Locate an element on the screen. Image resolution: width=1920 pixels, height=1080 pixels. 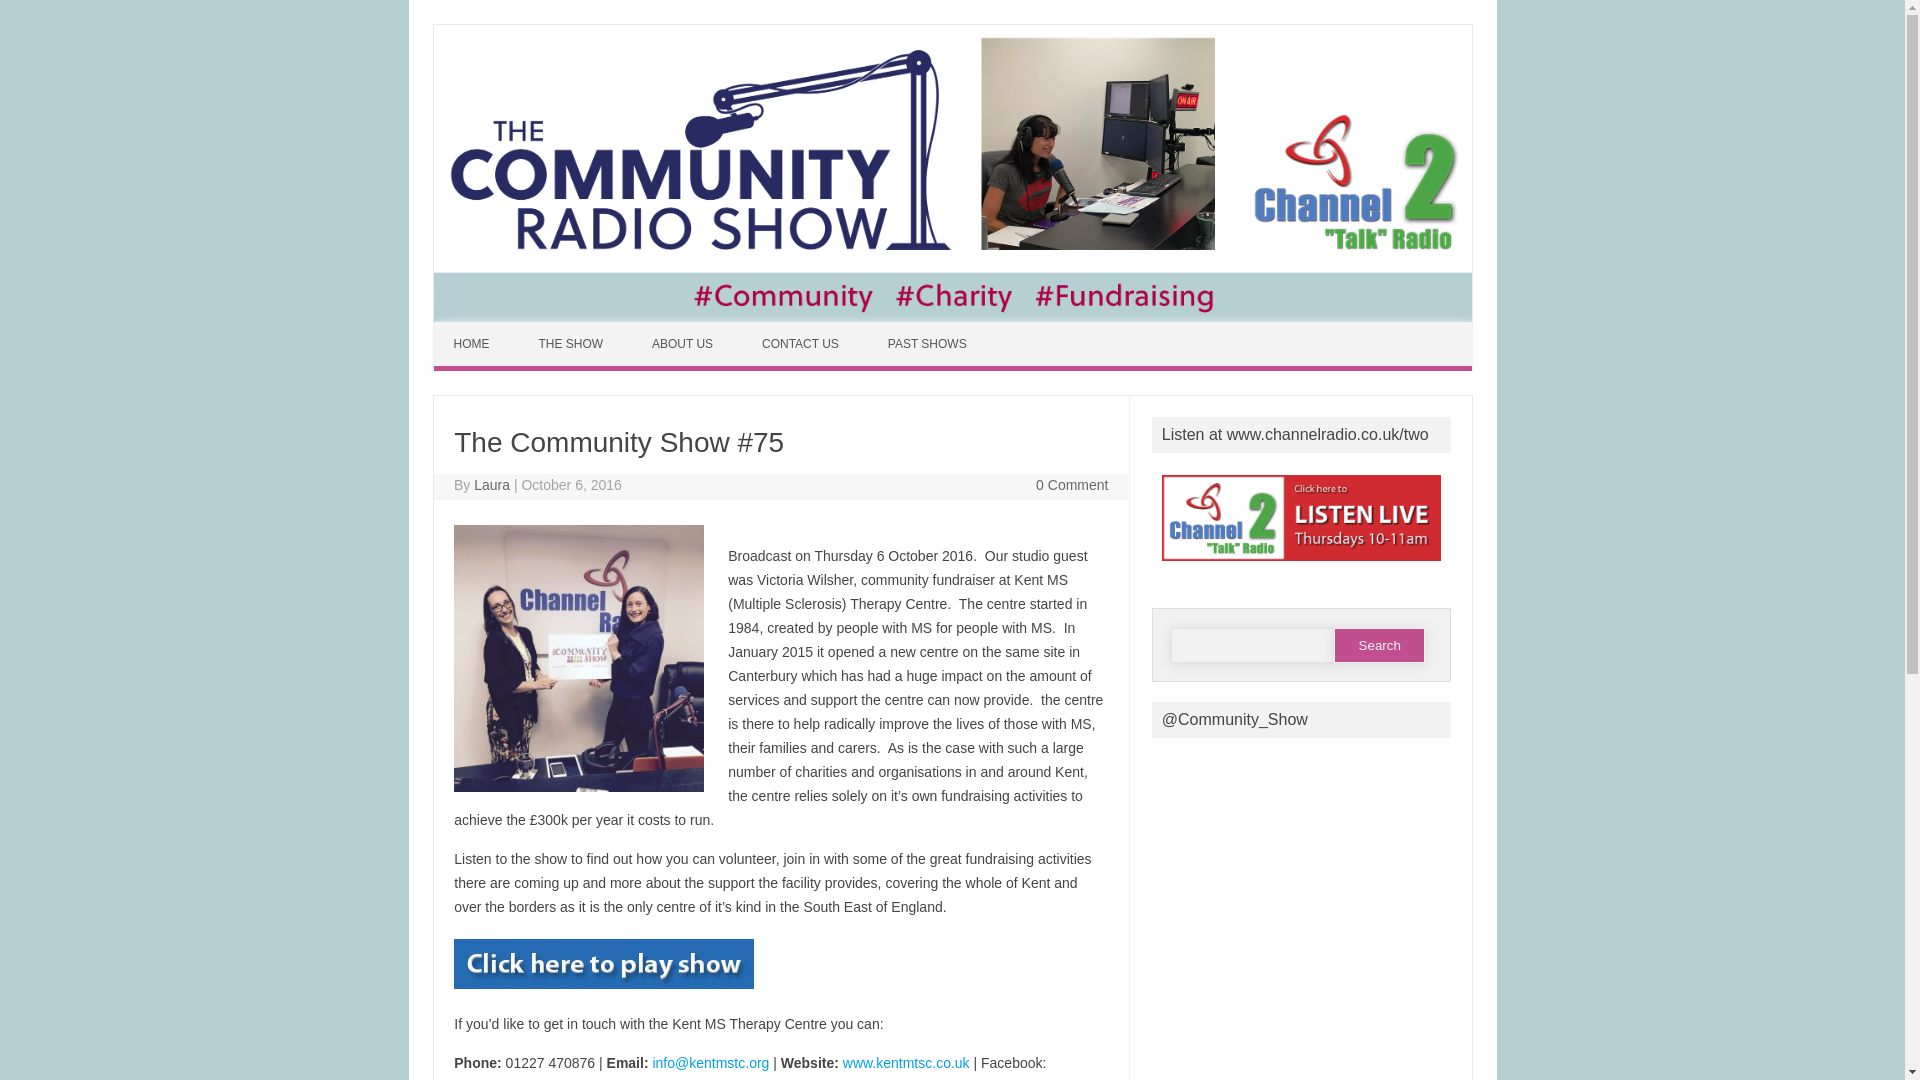
The Community Radio Show is located at coordinates (952, 316).